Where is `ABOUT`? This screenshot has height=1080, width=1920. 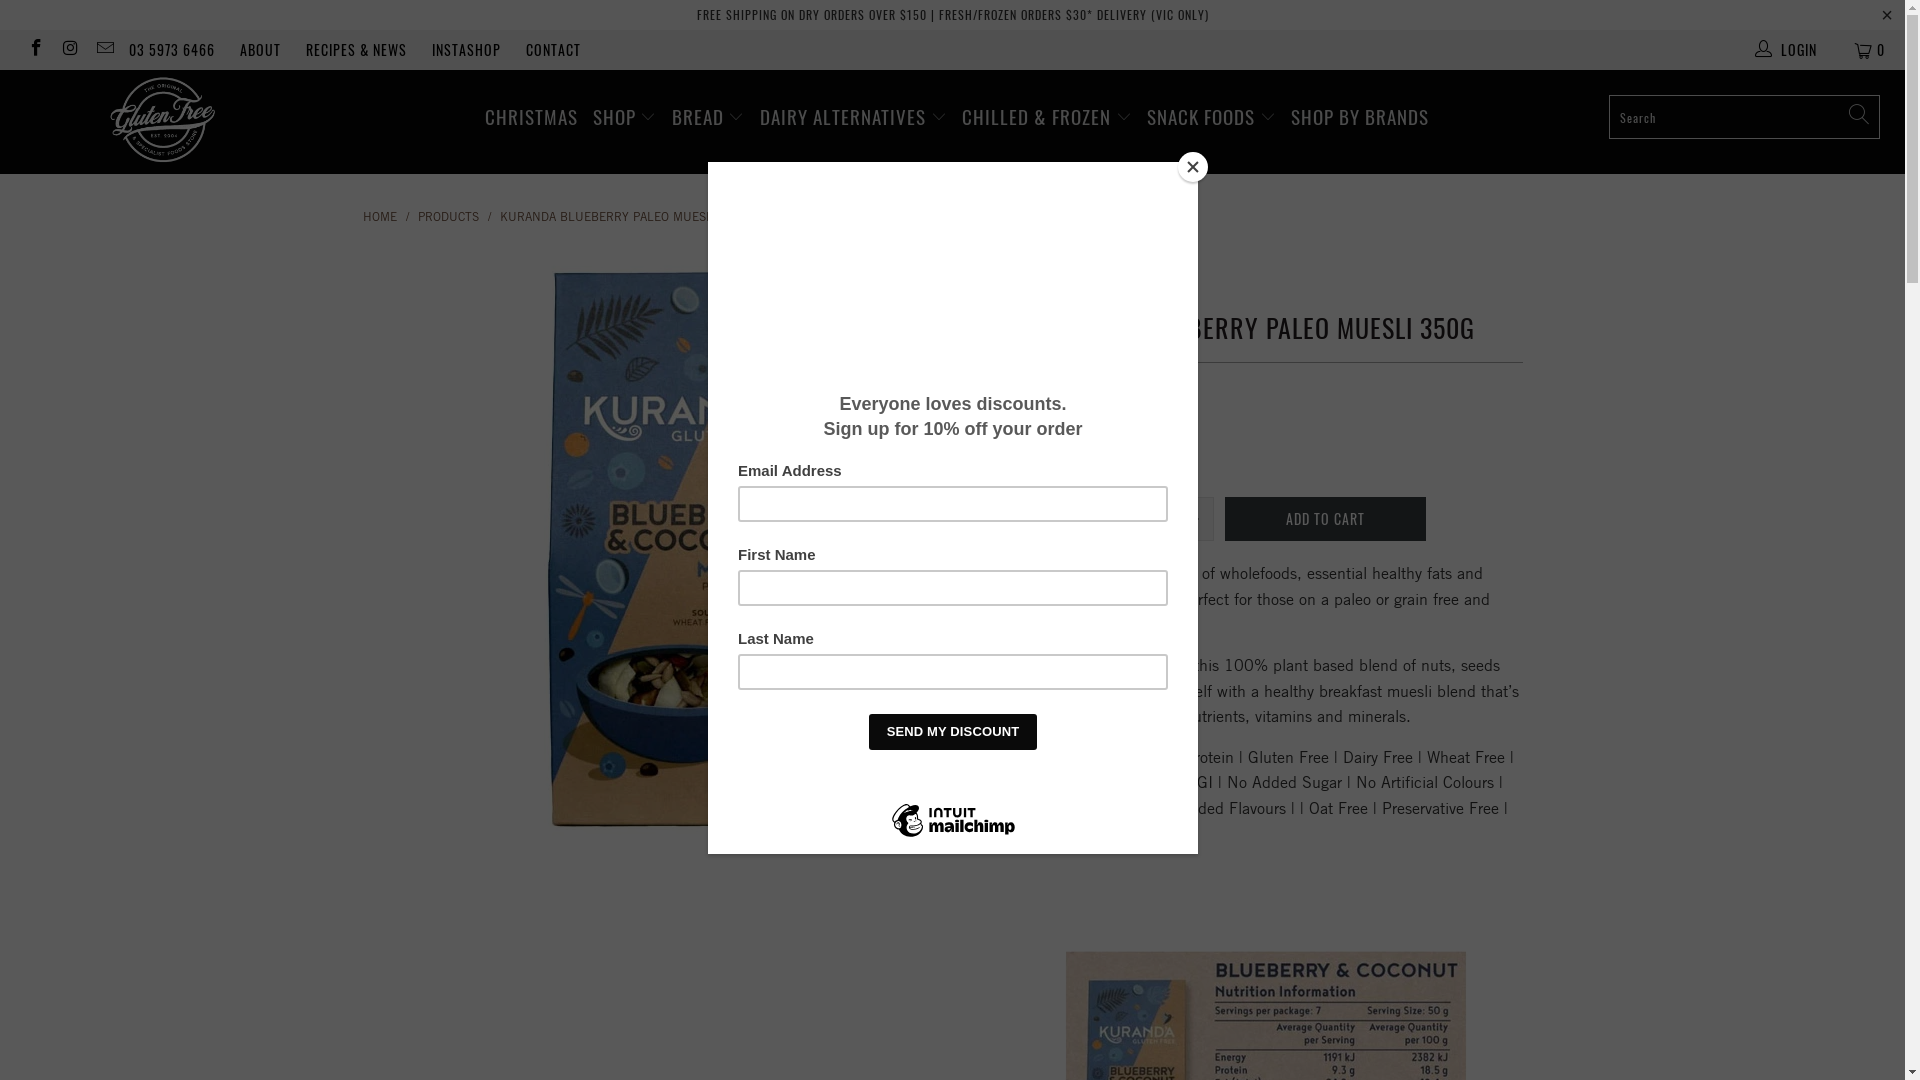 ABOUT is located at coordinates (260, 50).